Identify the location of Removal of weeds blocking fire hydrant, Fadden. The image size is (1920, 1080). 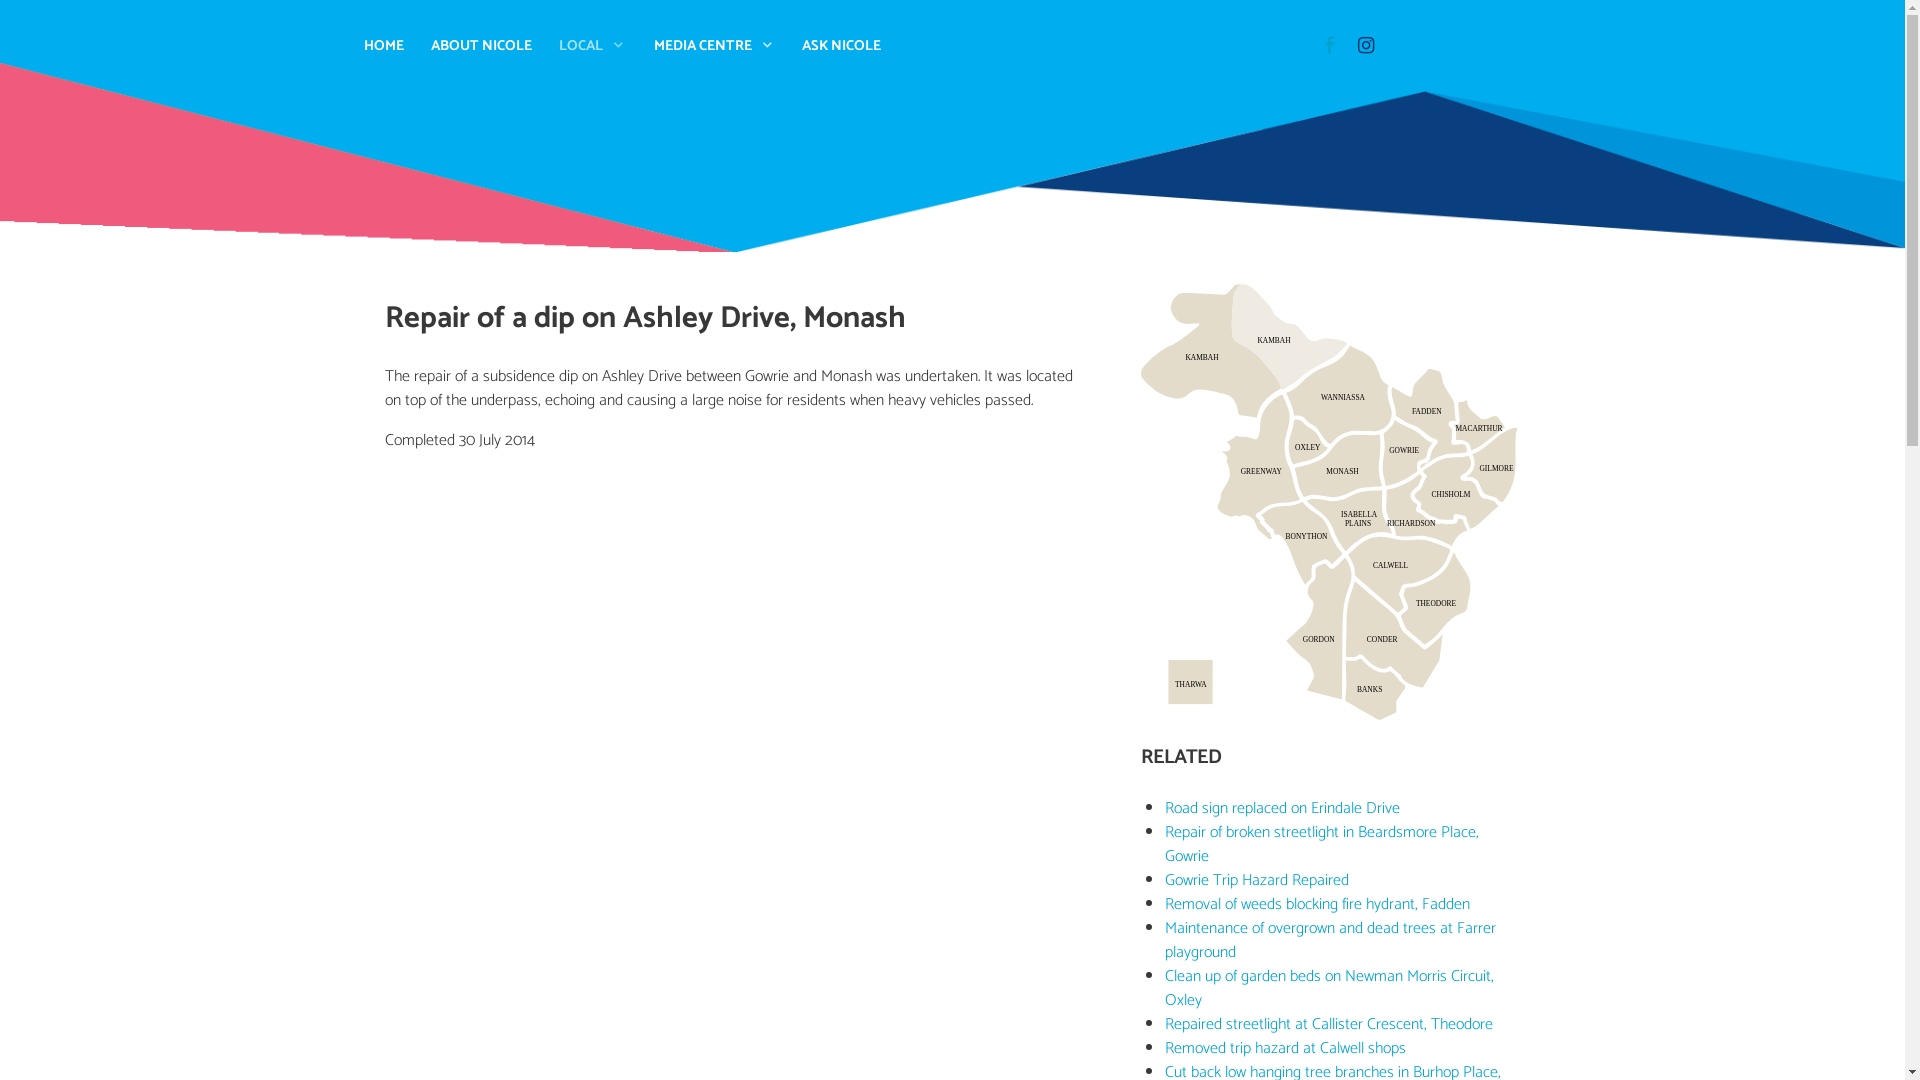
(1316, 904).